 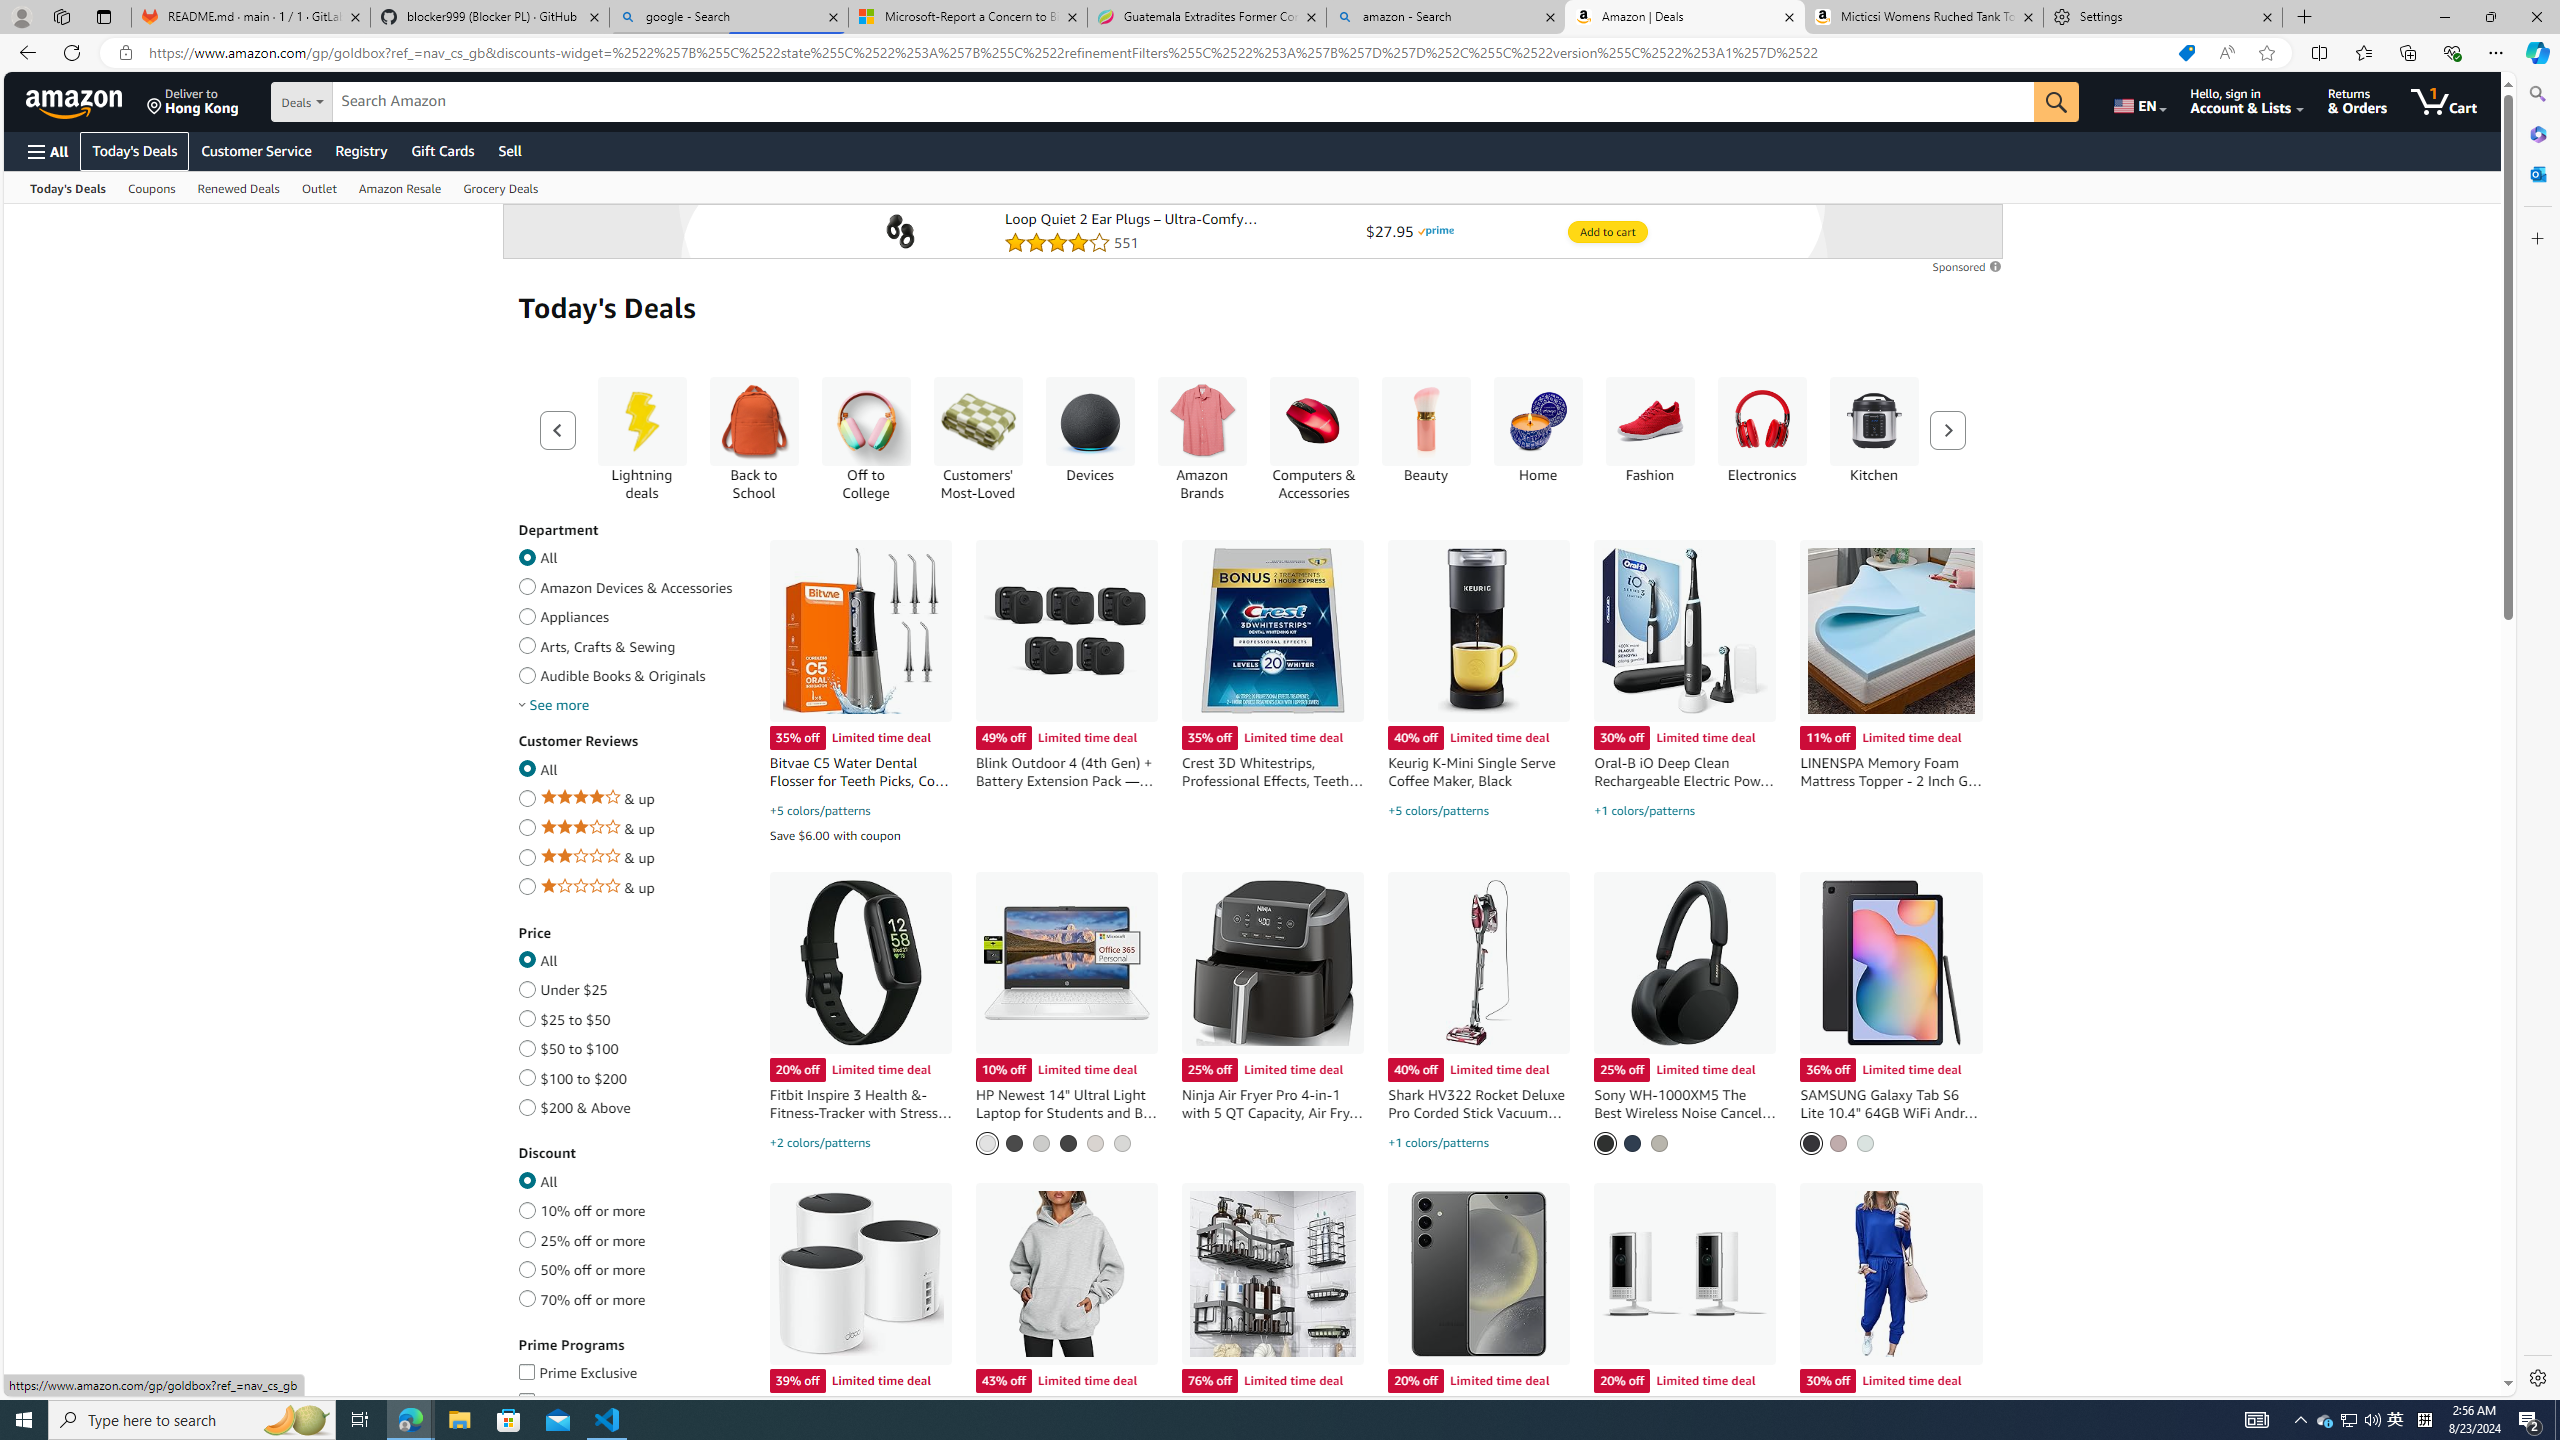 I want to click on Amazon Devices & Accessories, so click(x=526, y=584).